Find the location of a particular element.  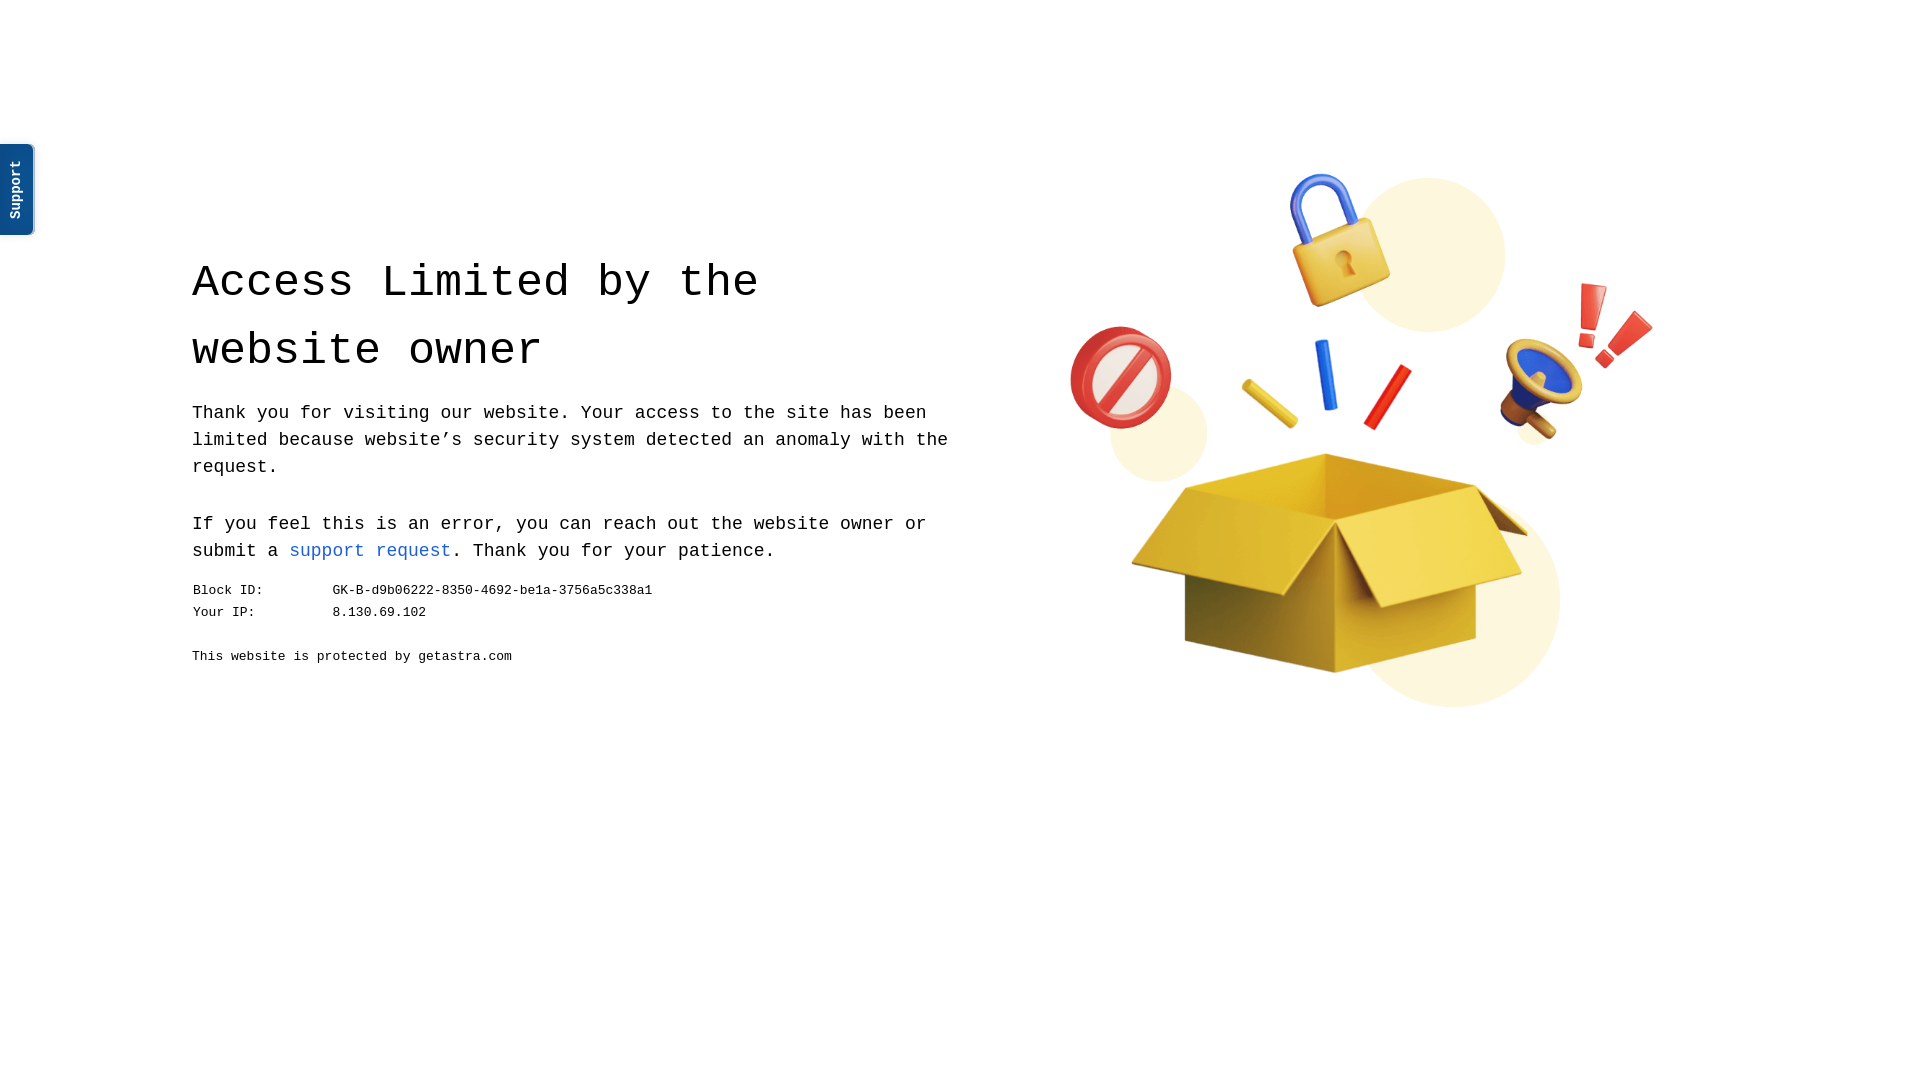

Support is located at coordinates (44, 162).